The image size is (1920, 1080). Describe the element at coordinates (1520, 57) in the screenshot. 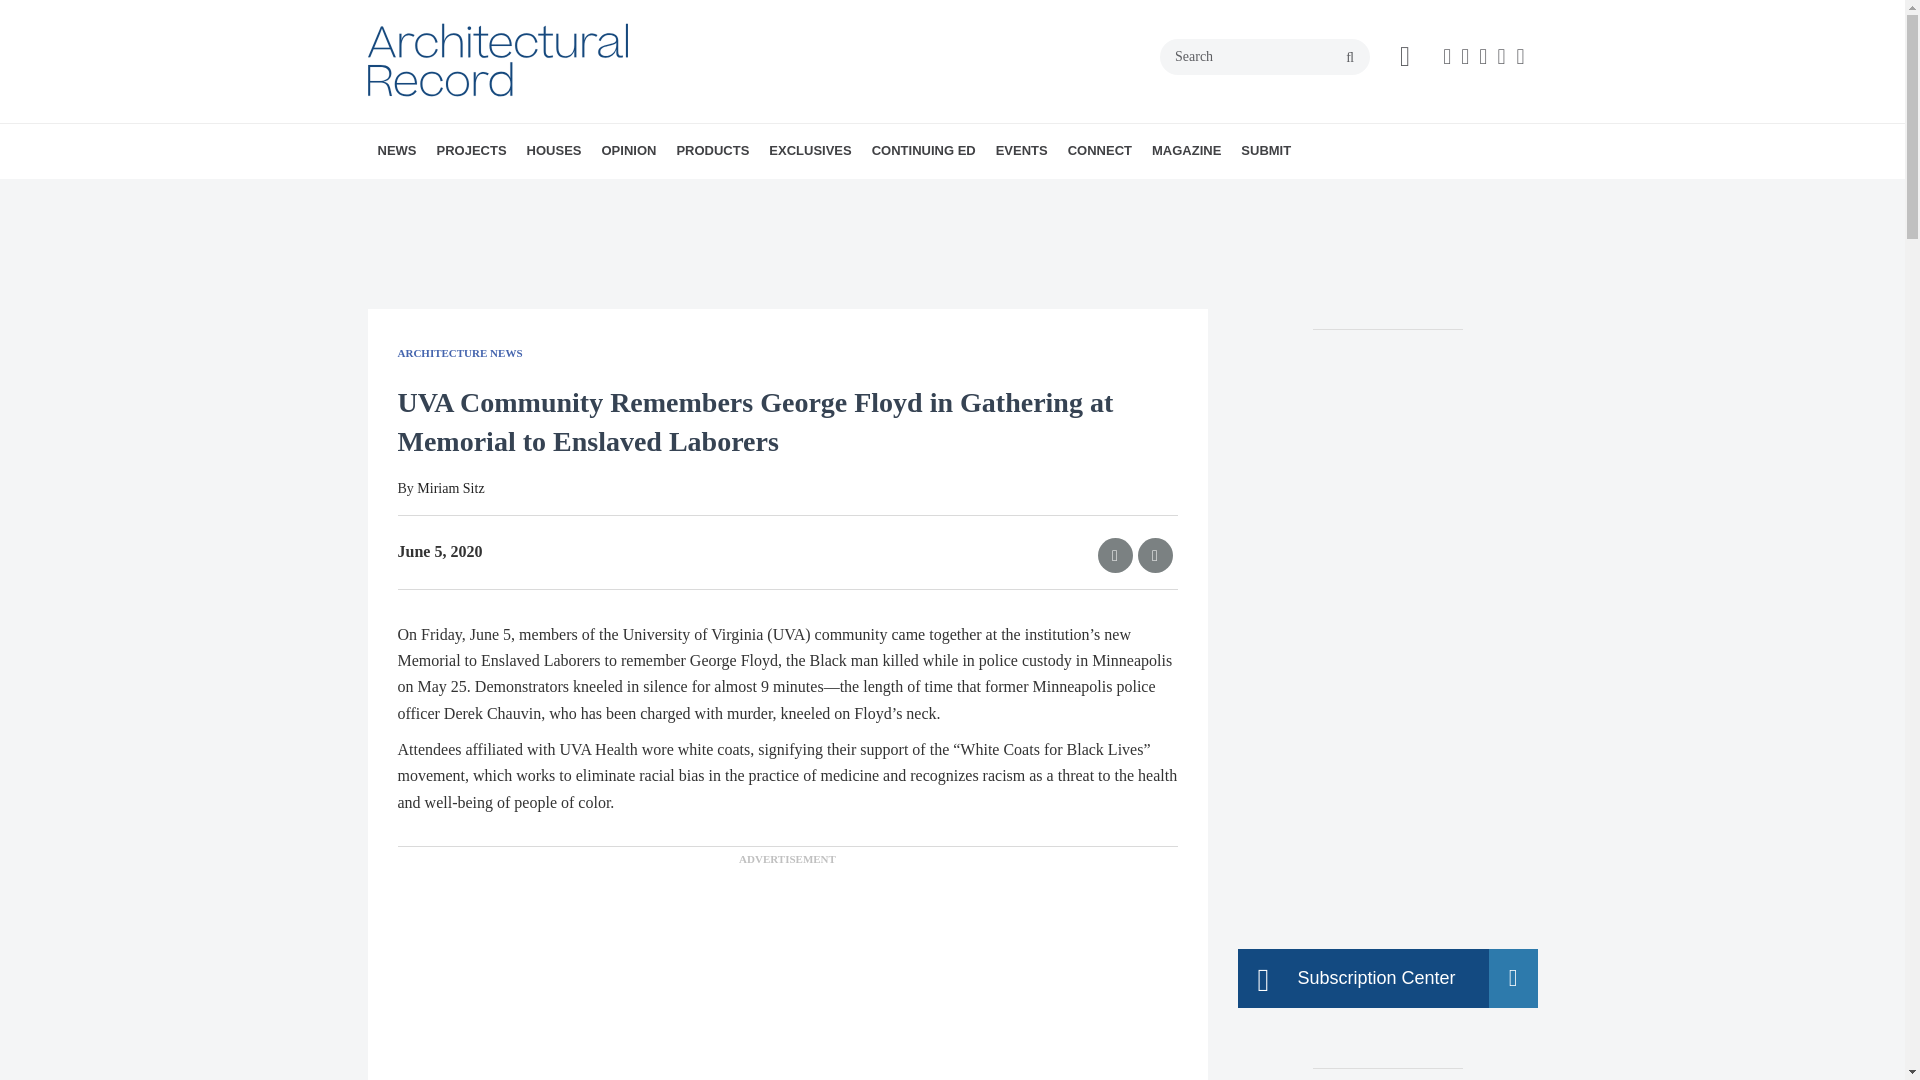

I see `youtube` at that location.